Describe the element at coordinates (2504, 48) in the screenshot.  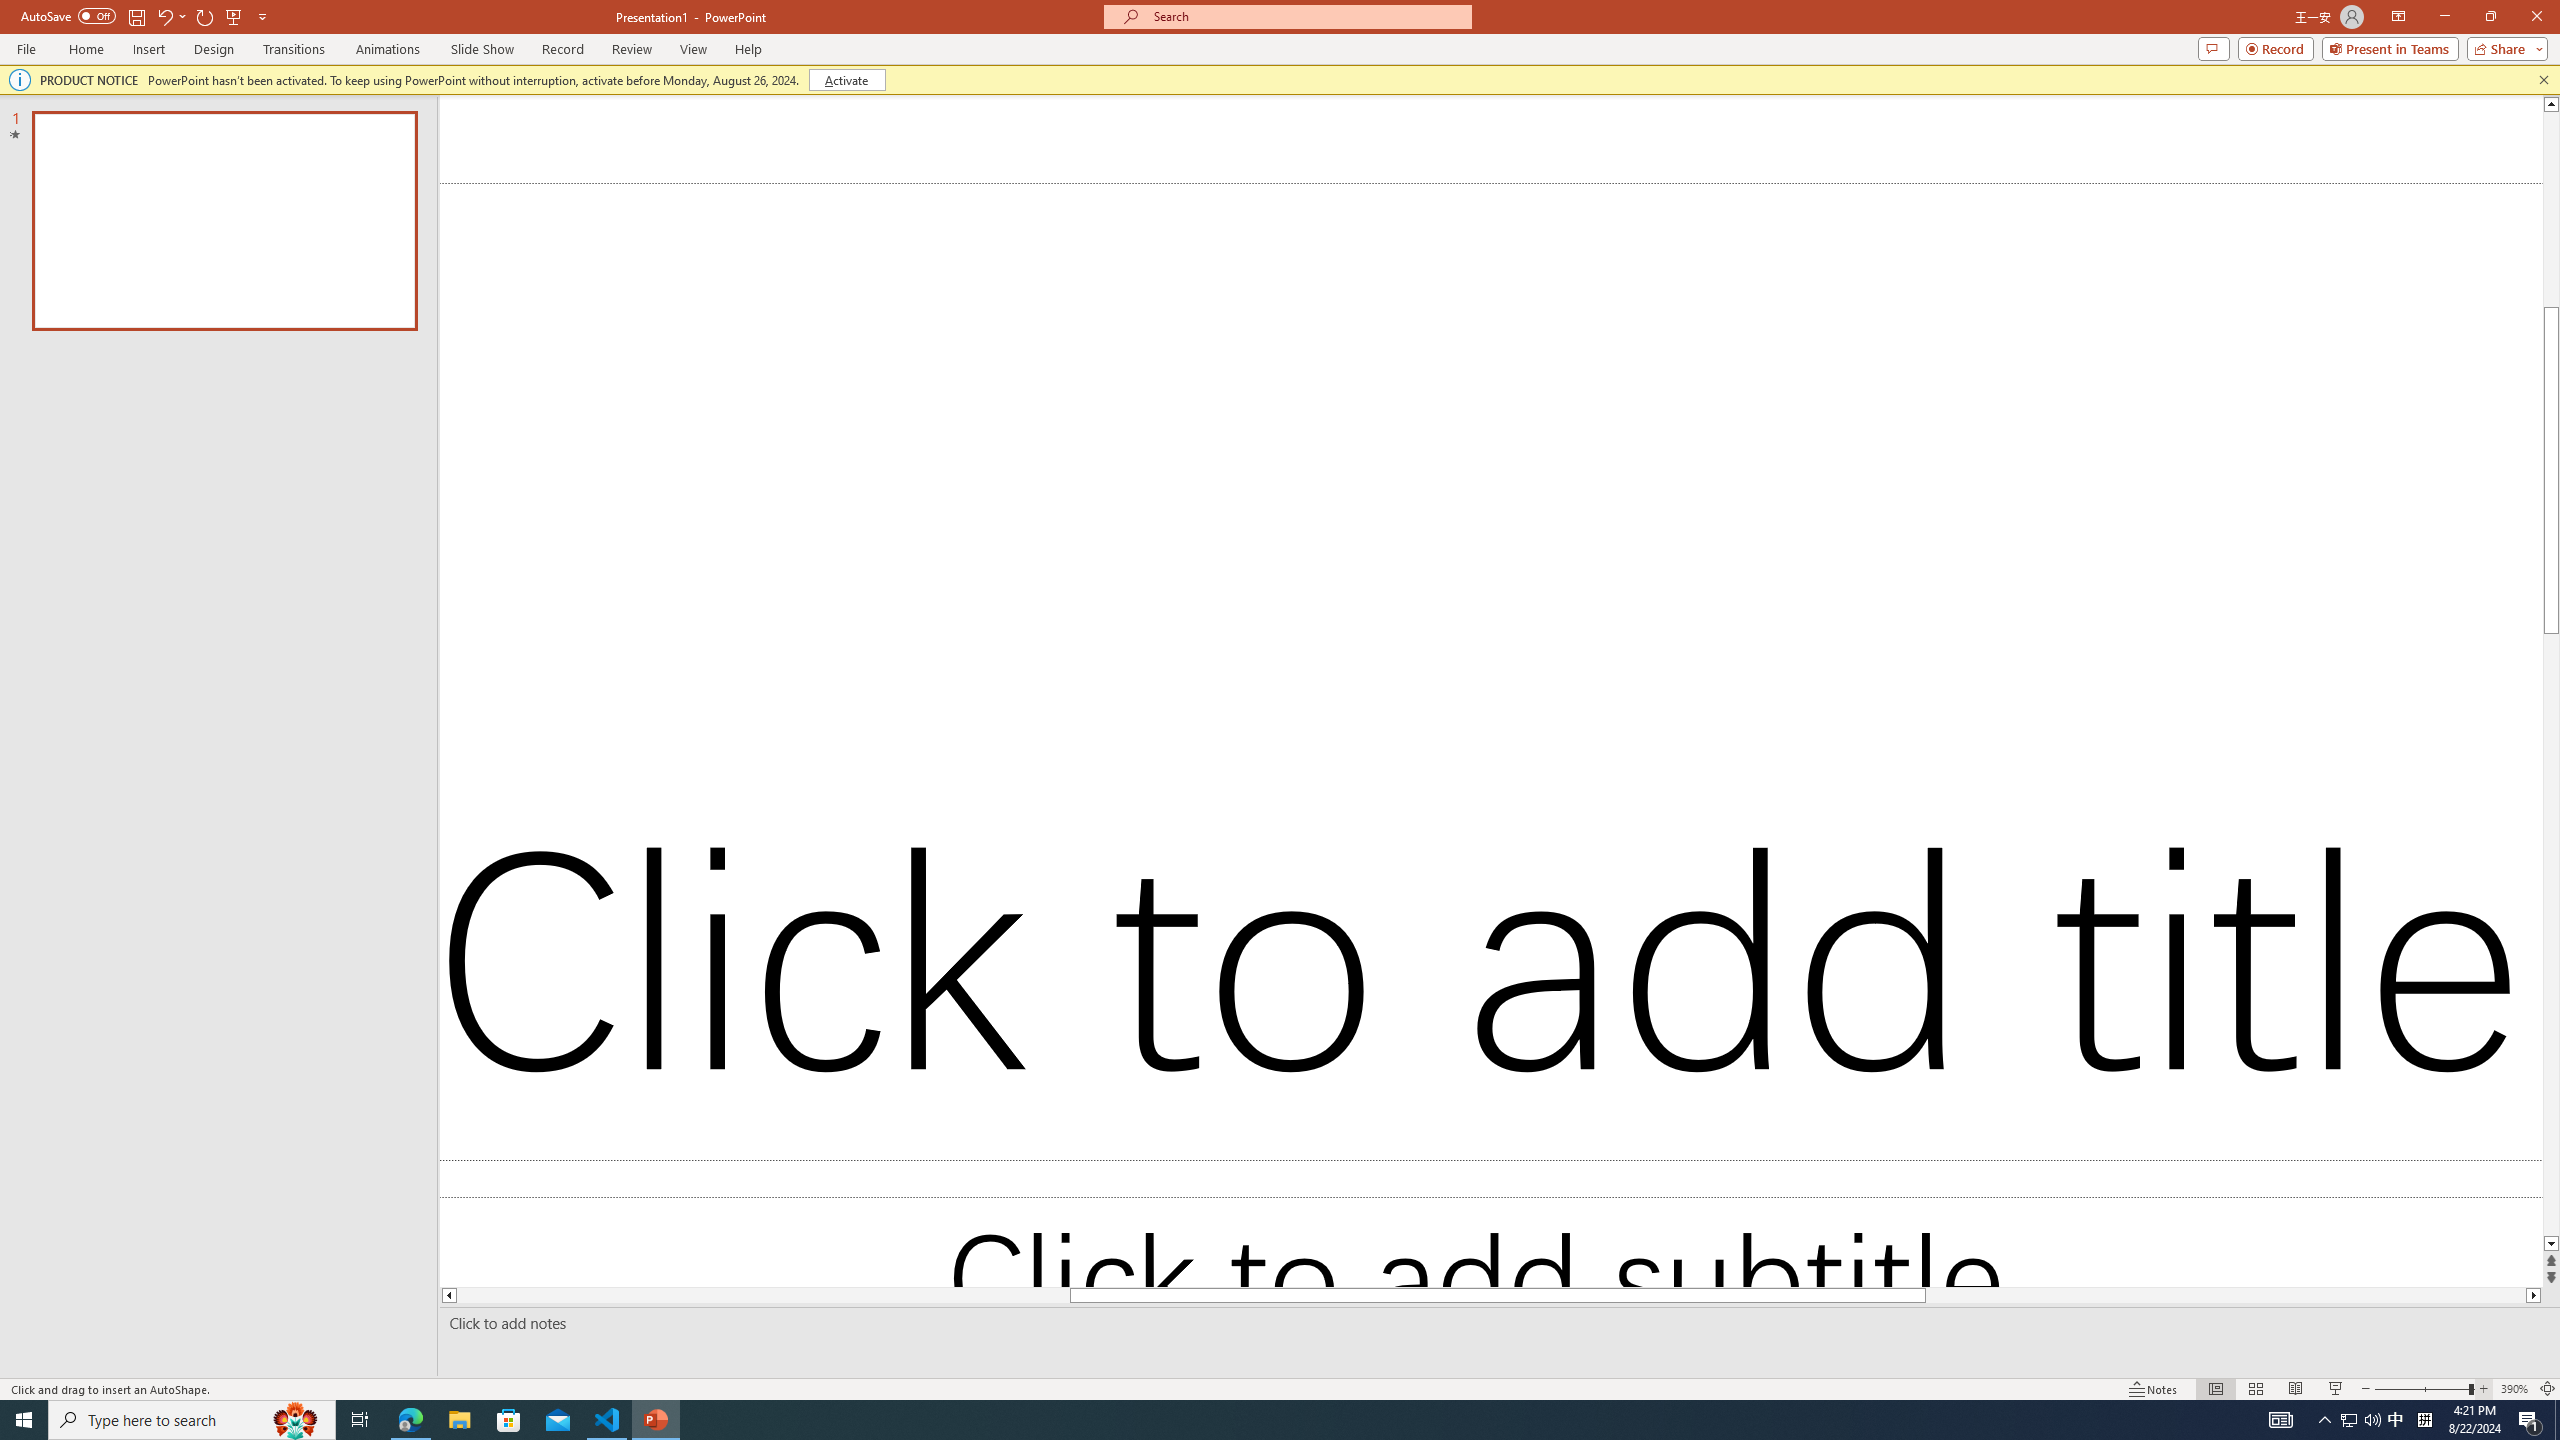
I see `Share` at that location.